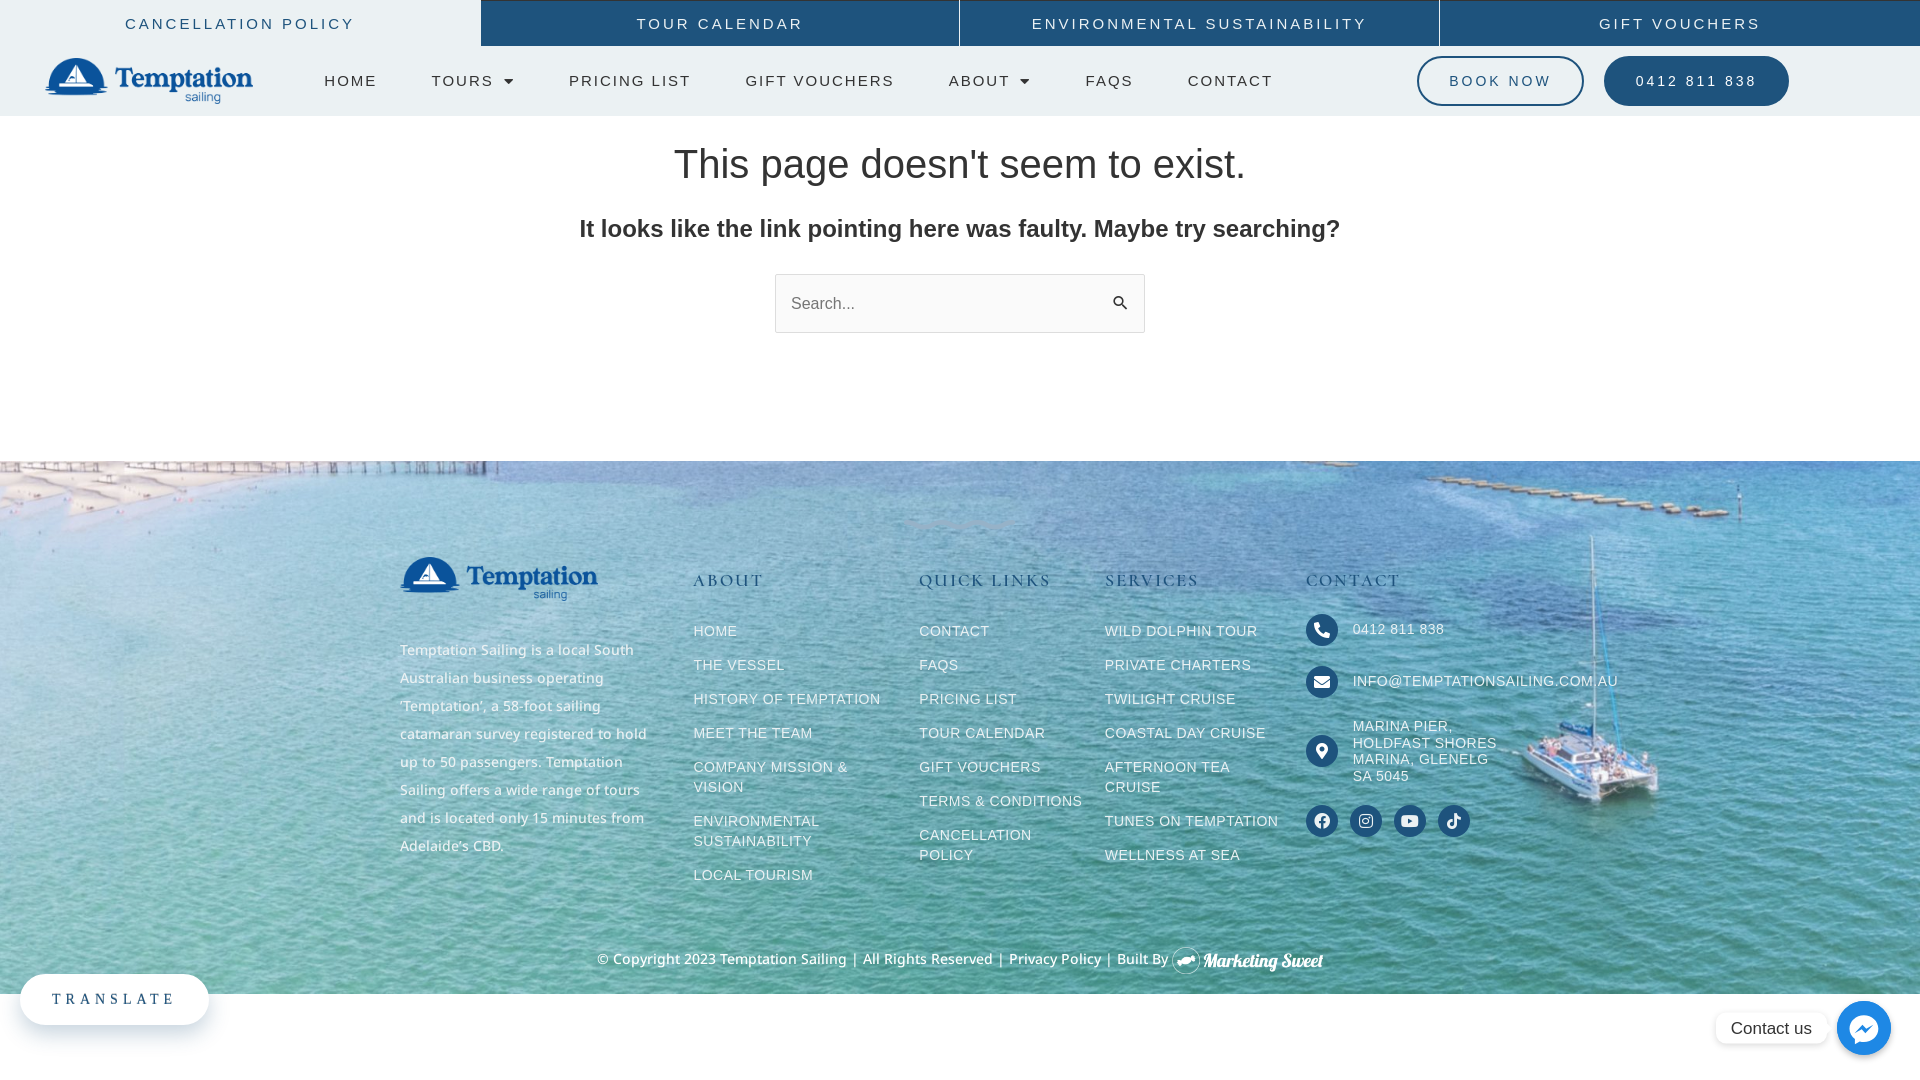 The height and width of the screenshot is (1080, 1920). What do you see at coordinates (351, 81) in the screenshot?
I see `HOME` at bounding box center [351, 81].